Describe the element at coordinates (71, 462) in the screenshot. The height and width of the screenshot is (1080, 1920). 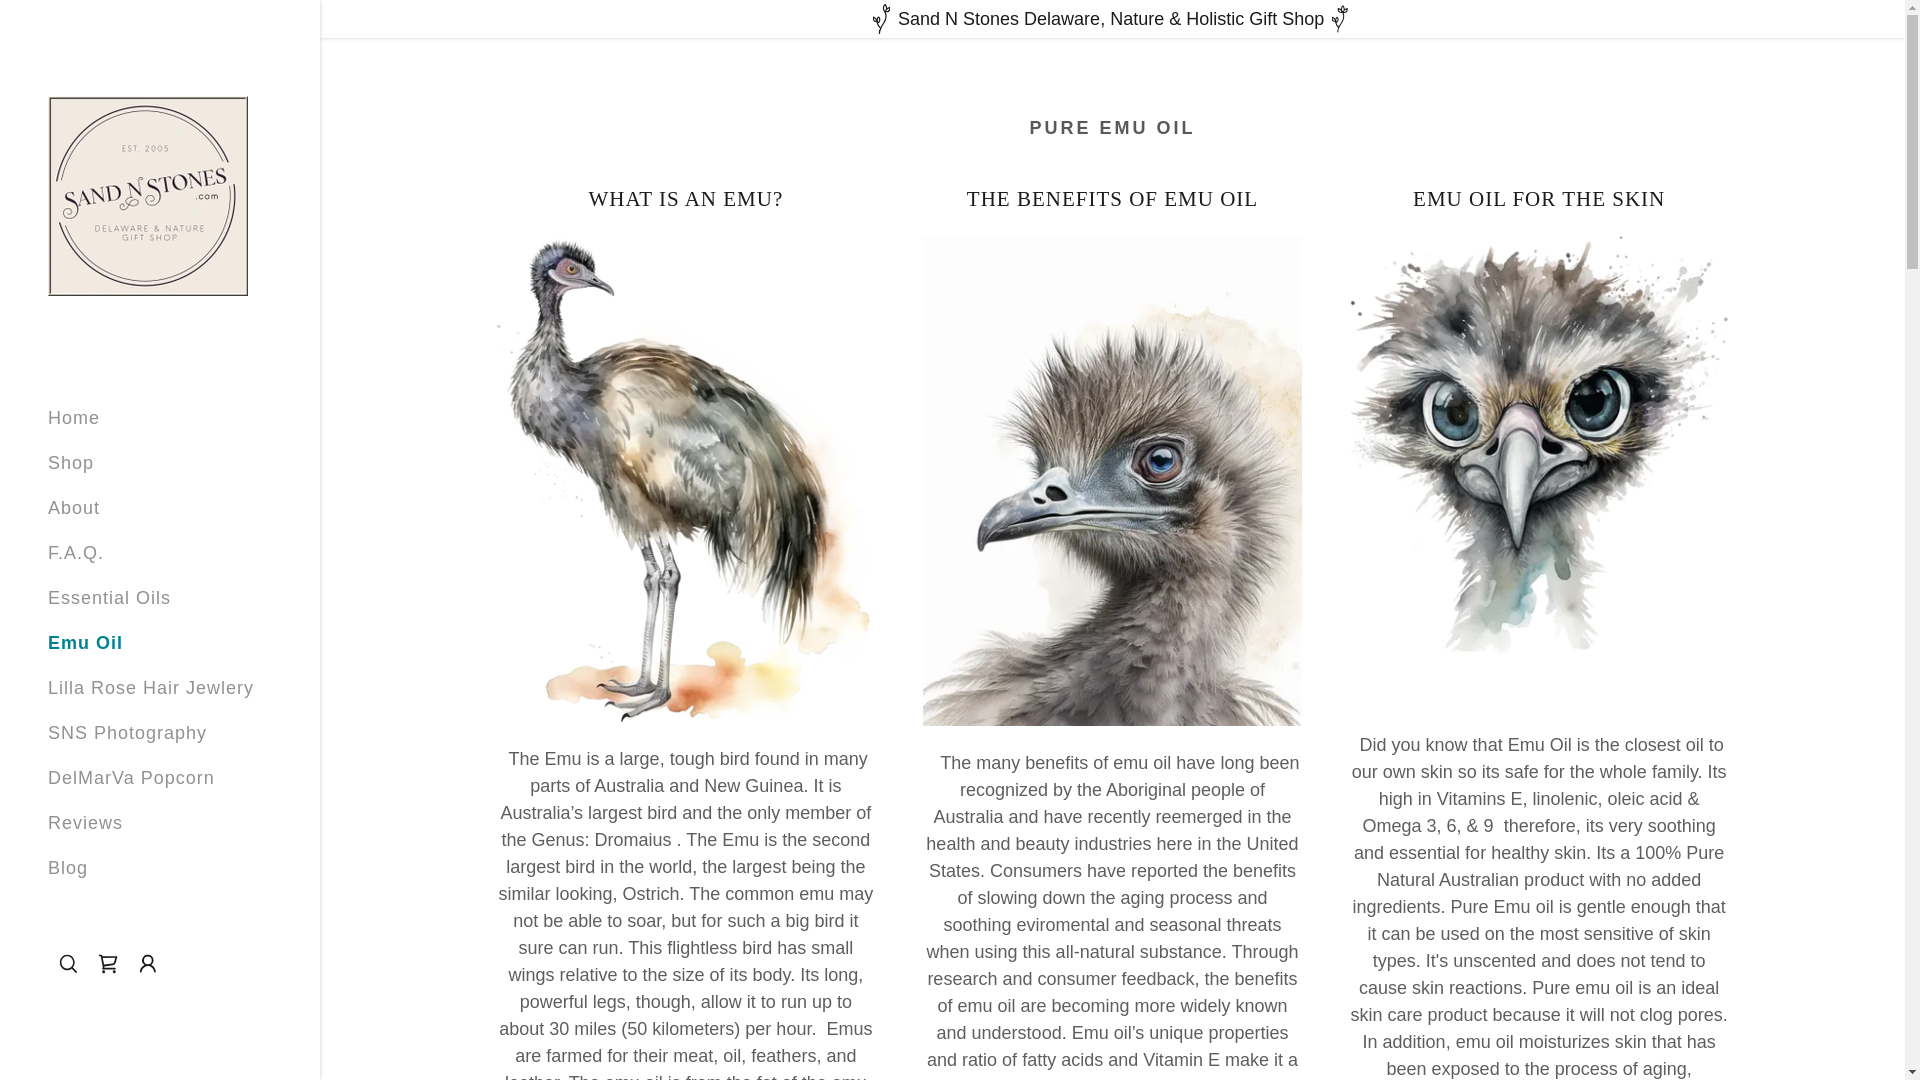
I see `Shop` at that location.